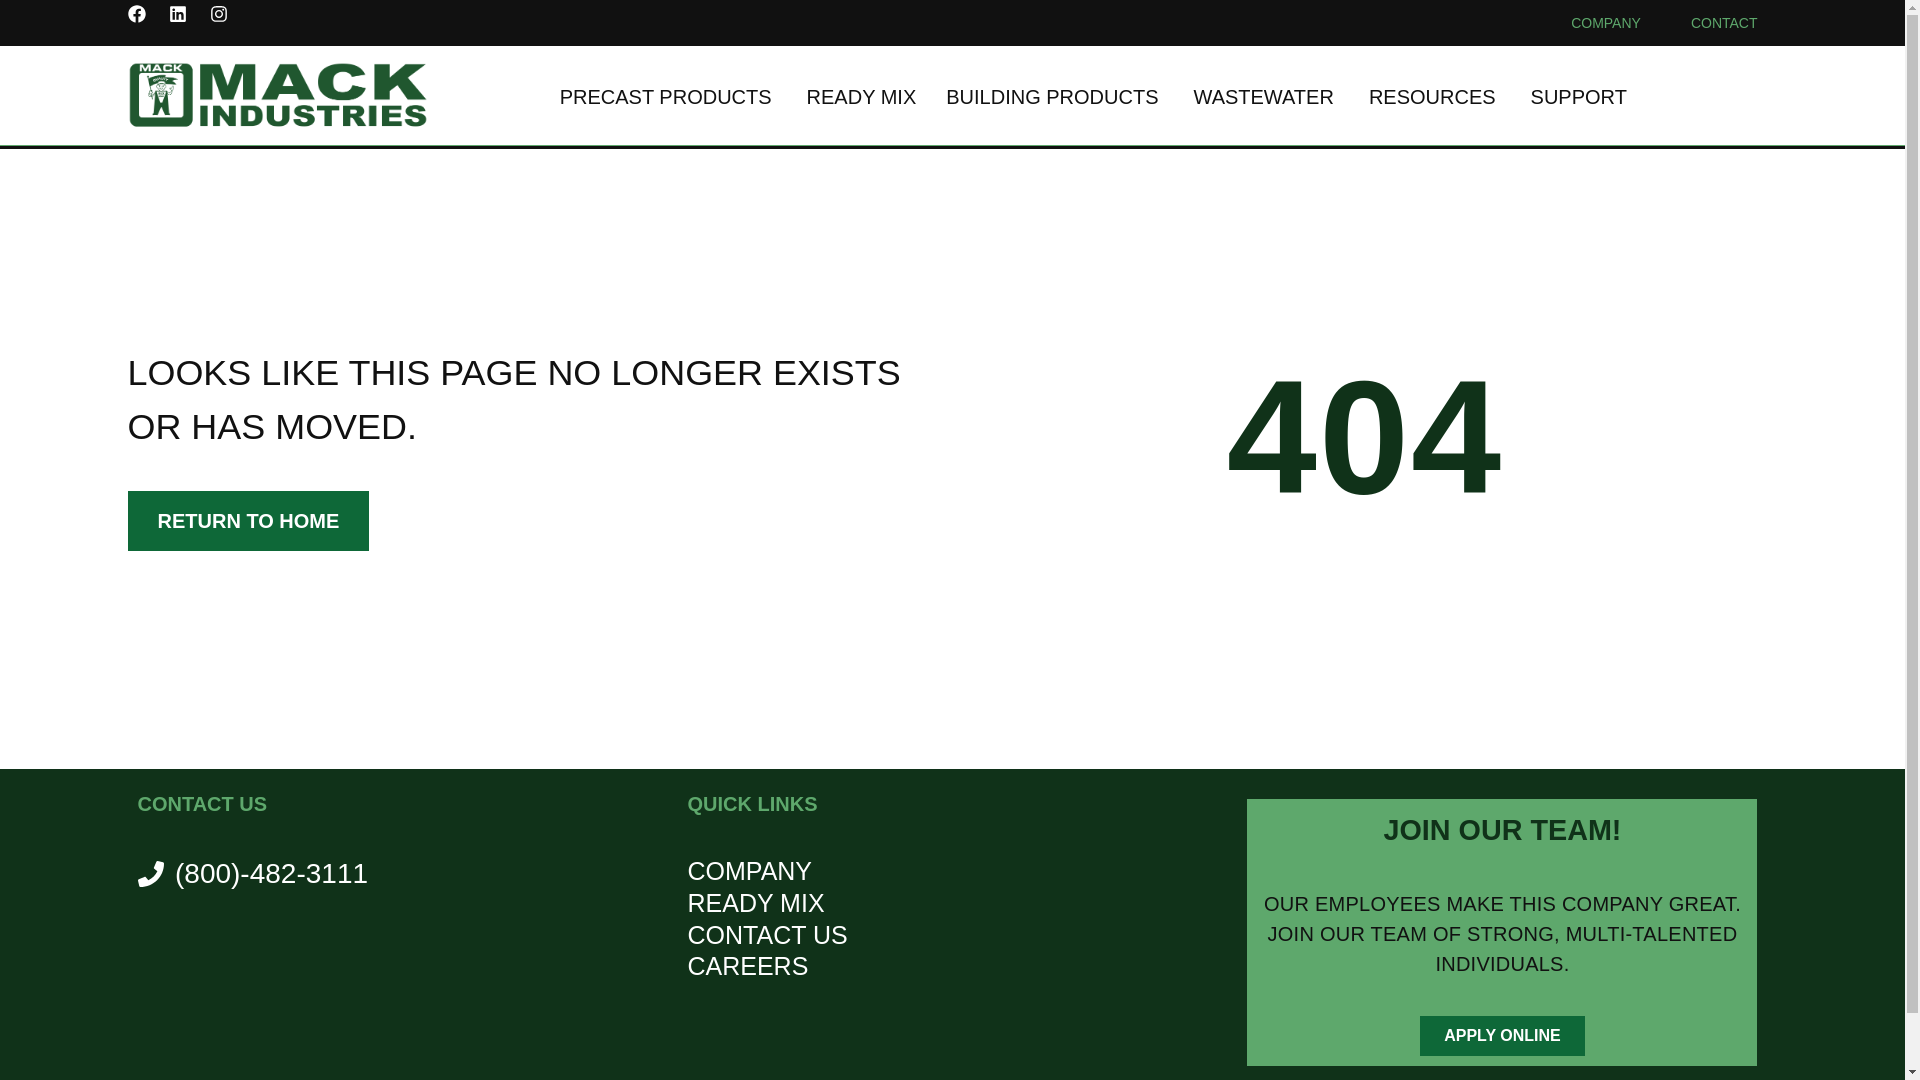 The width and height of the screenshot is (1920, 1080). Describe the element at coordinates (1432, 97) in the screenshot. I see `RESOURCES` at that location.